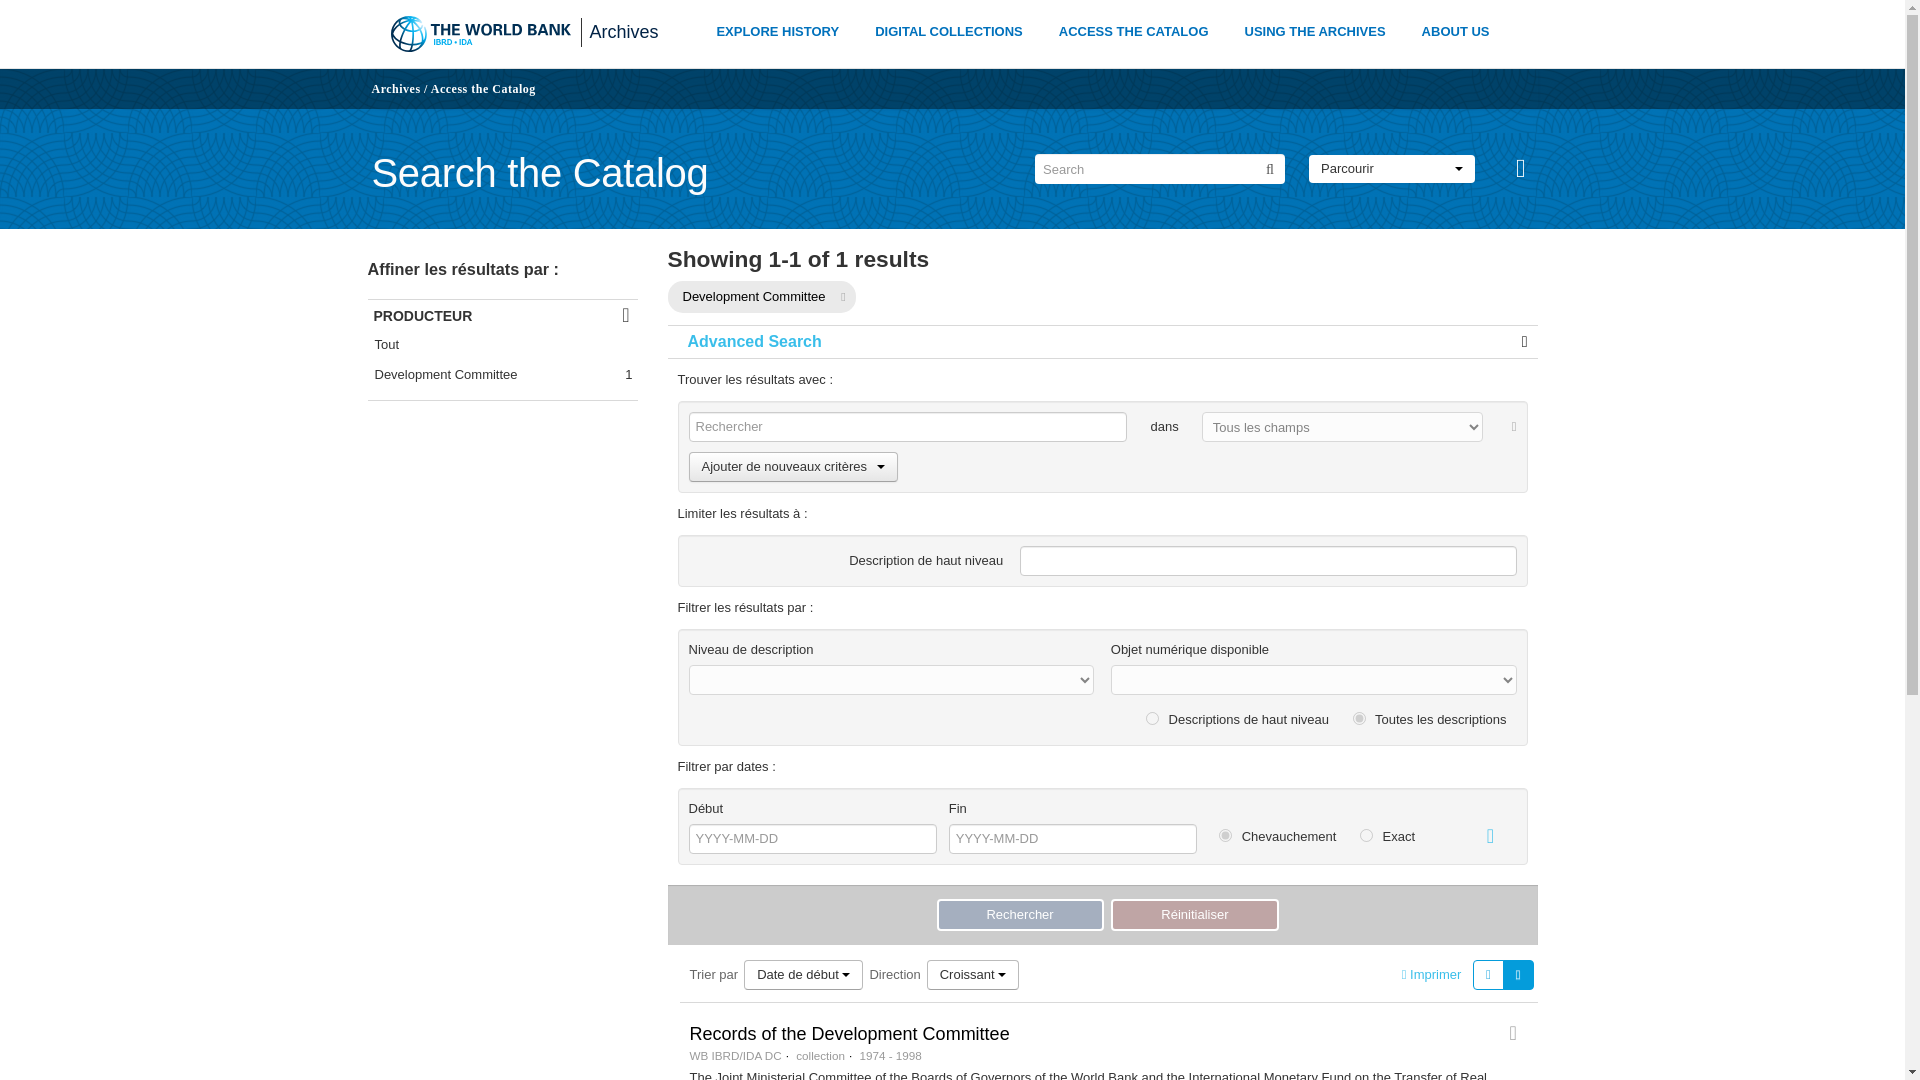 The image size is (1920, 1080). What do you see at coordinates (1456, 32) in the screenshot?
I see `ABOUT US` at bounding box center [1456, 32].